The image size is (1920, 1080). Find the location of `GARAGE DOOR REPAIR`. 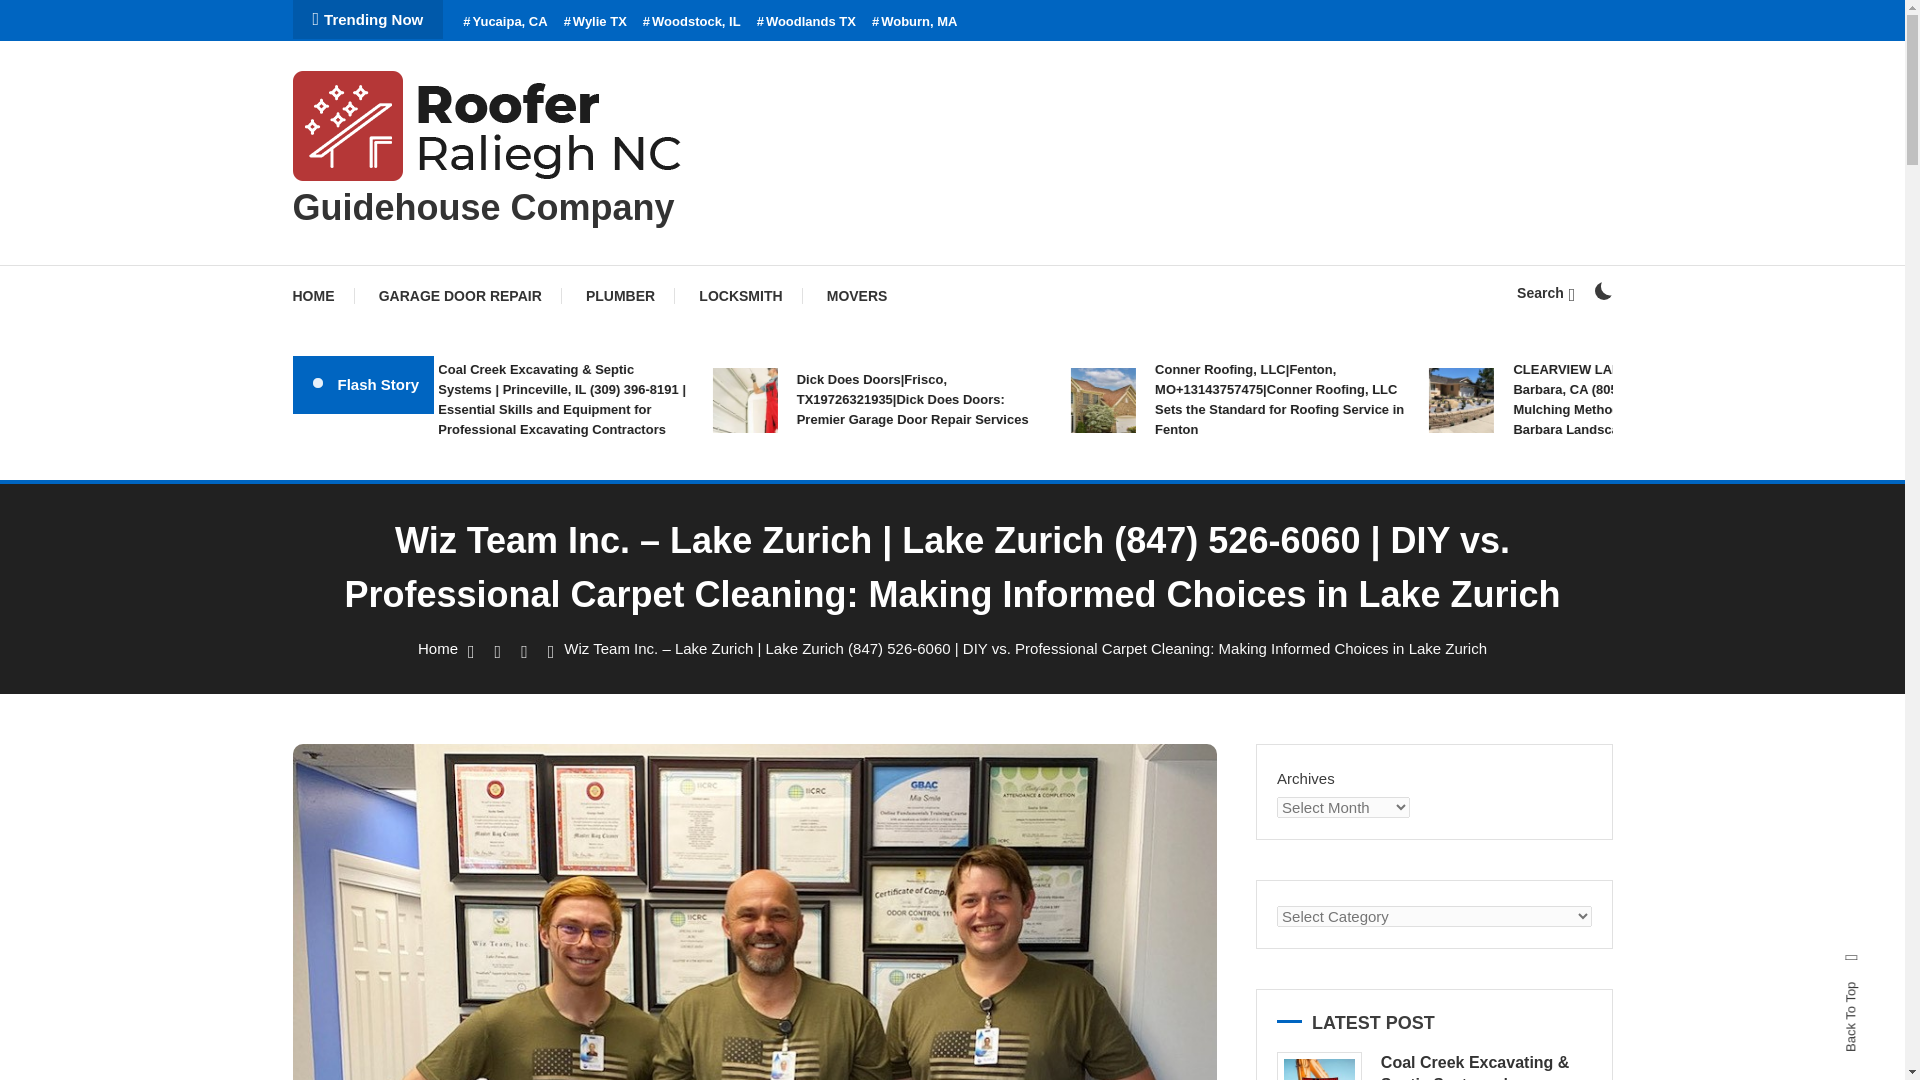

GARAGE DOOR REPAIR is located at coordinates (460, 296).